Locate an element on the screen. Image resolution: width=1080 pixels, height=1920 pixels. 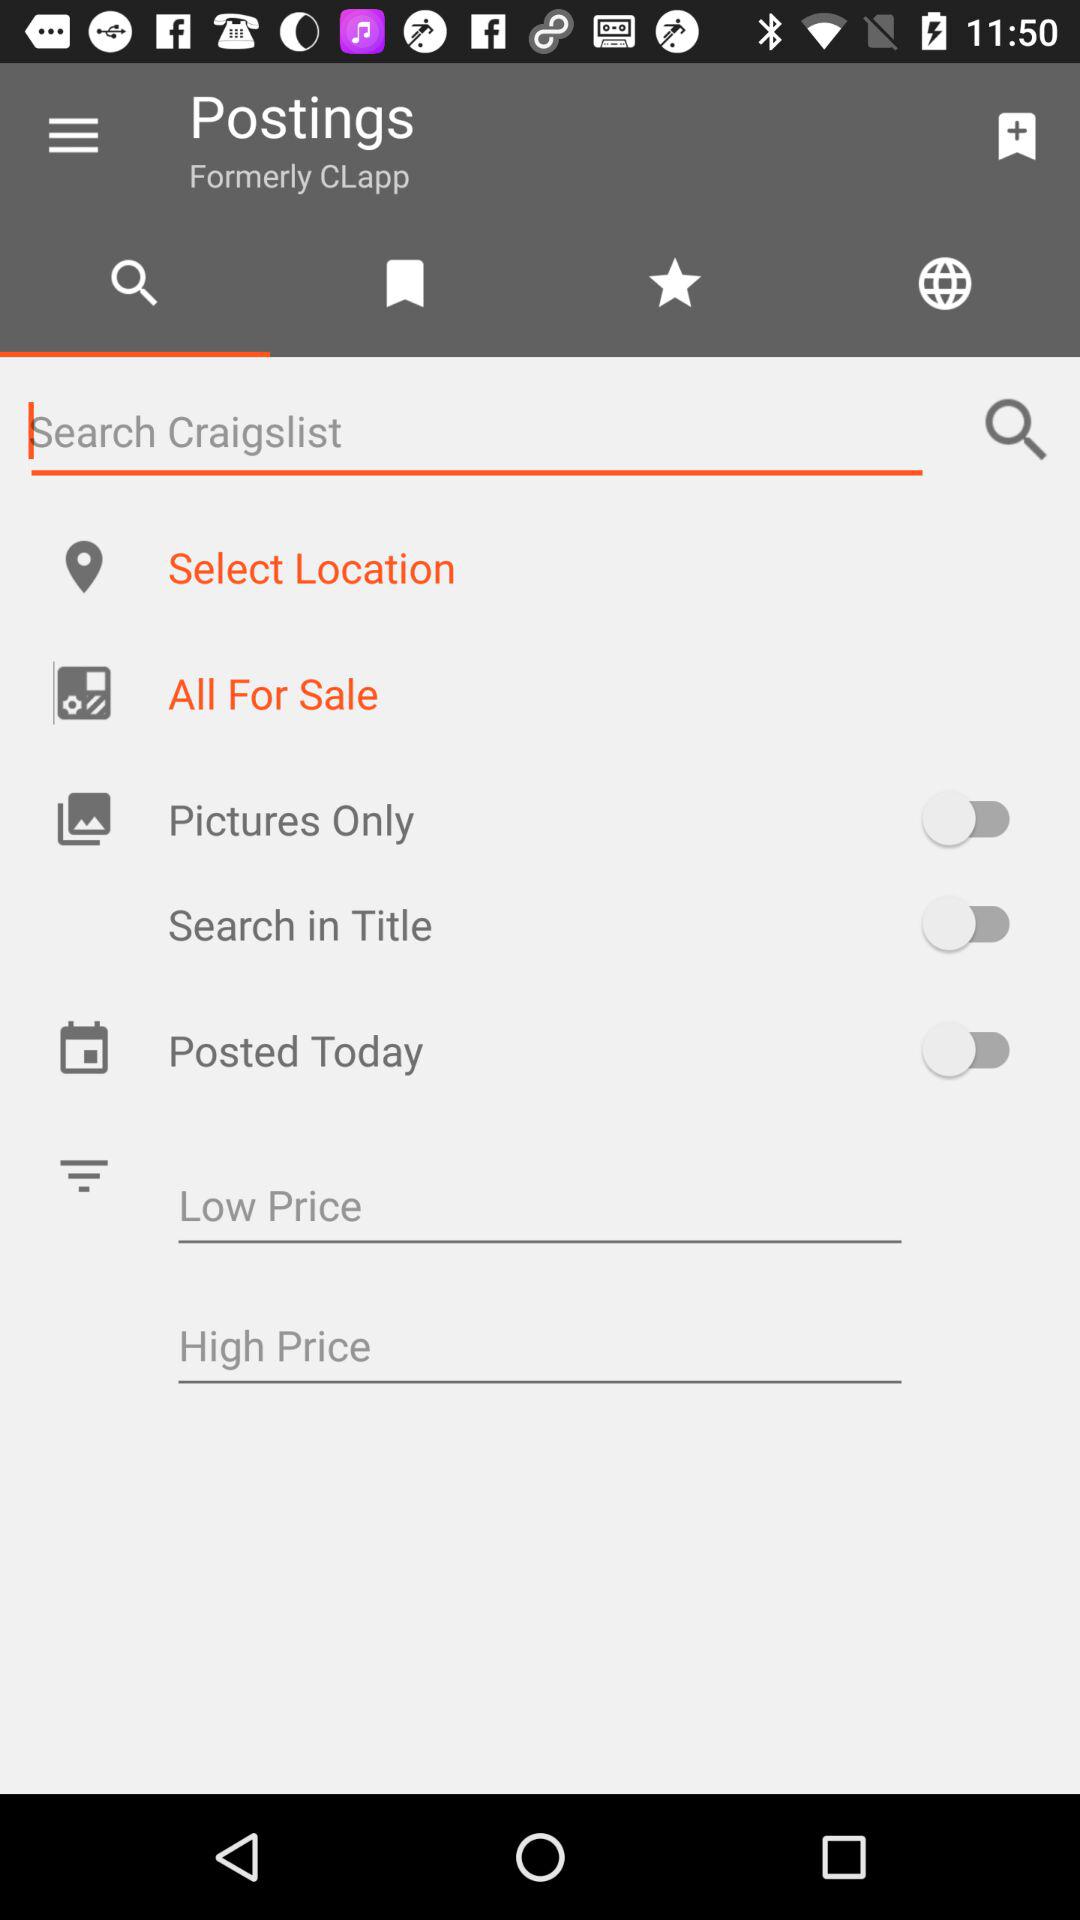
search bar is located at coordinates (477, 430).